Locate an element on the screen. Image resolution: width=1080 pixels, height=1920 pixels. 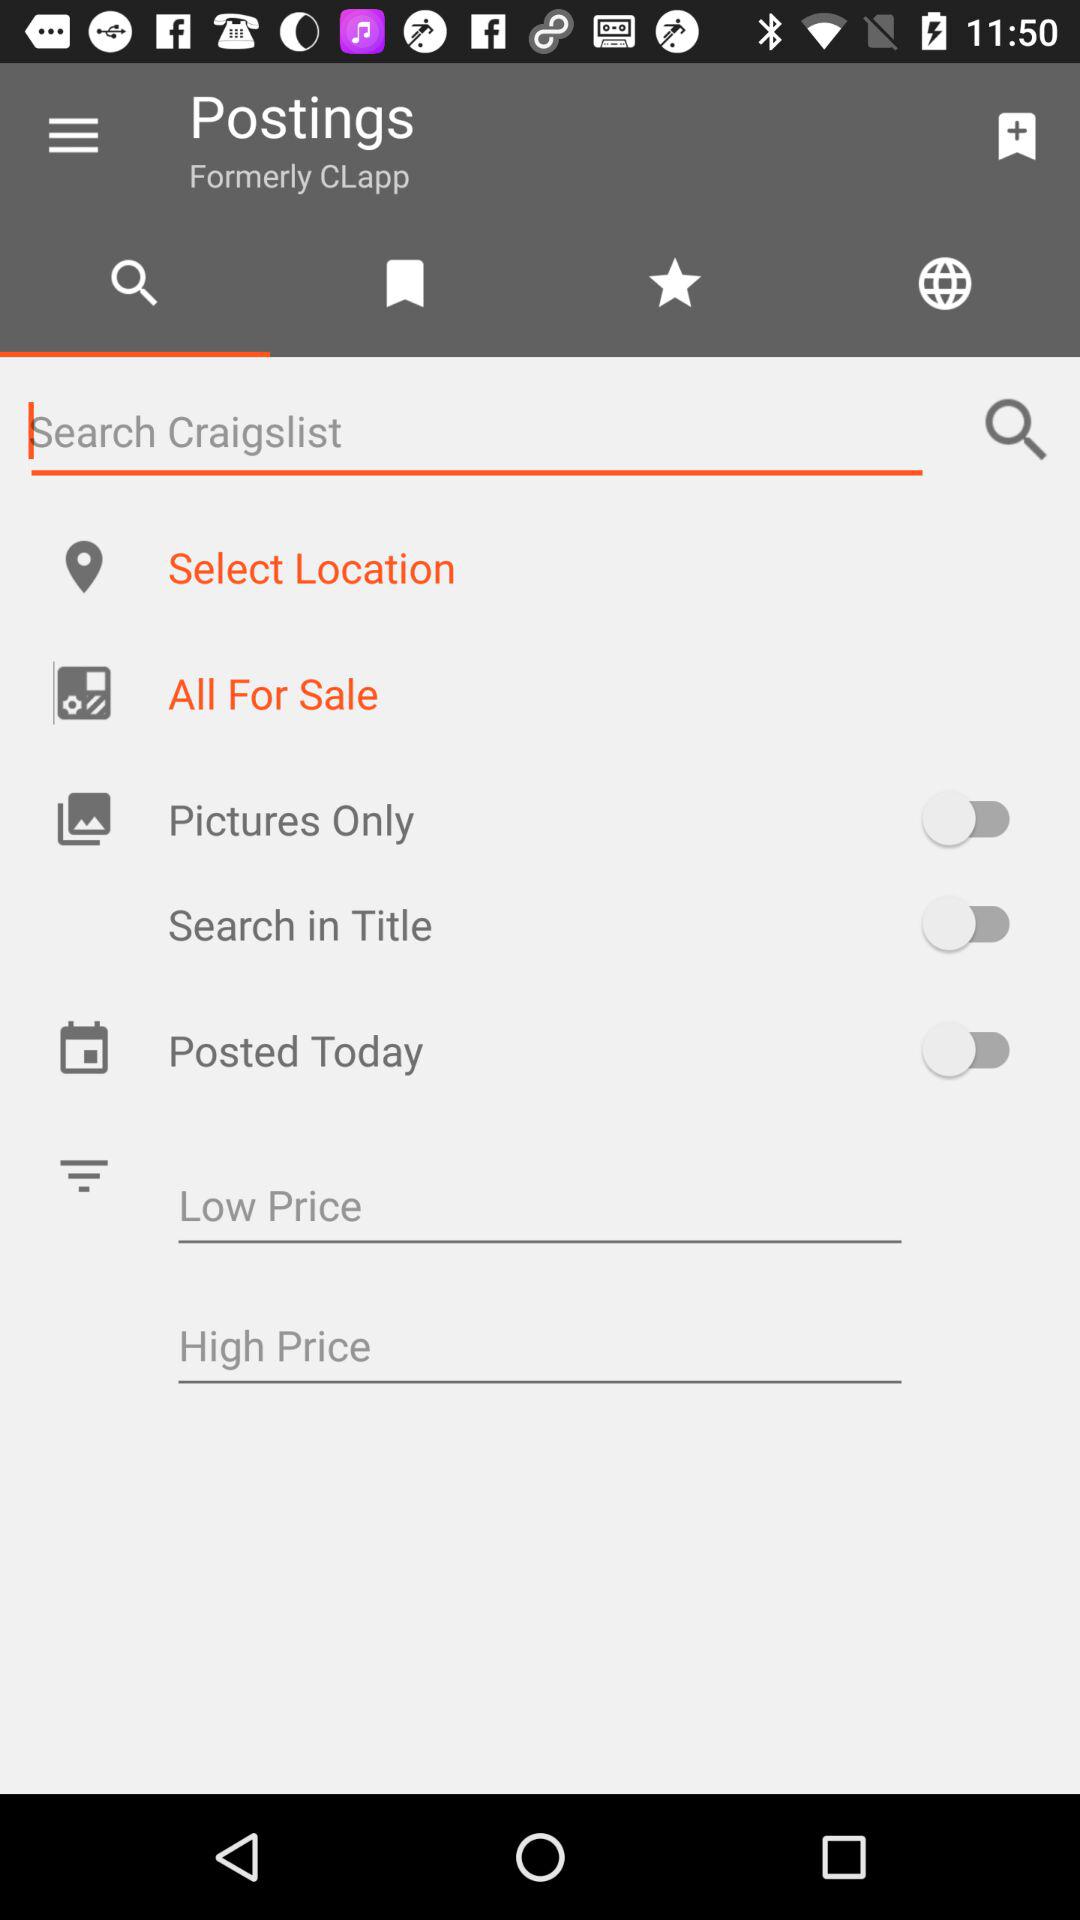
search bar is located at coordinates (477, 430).